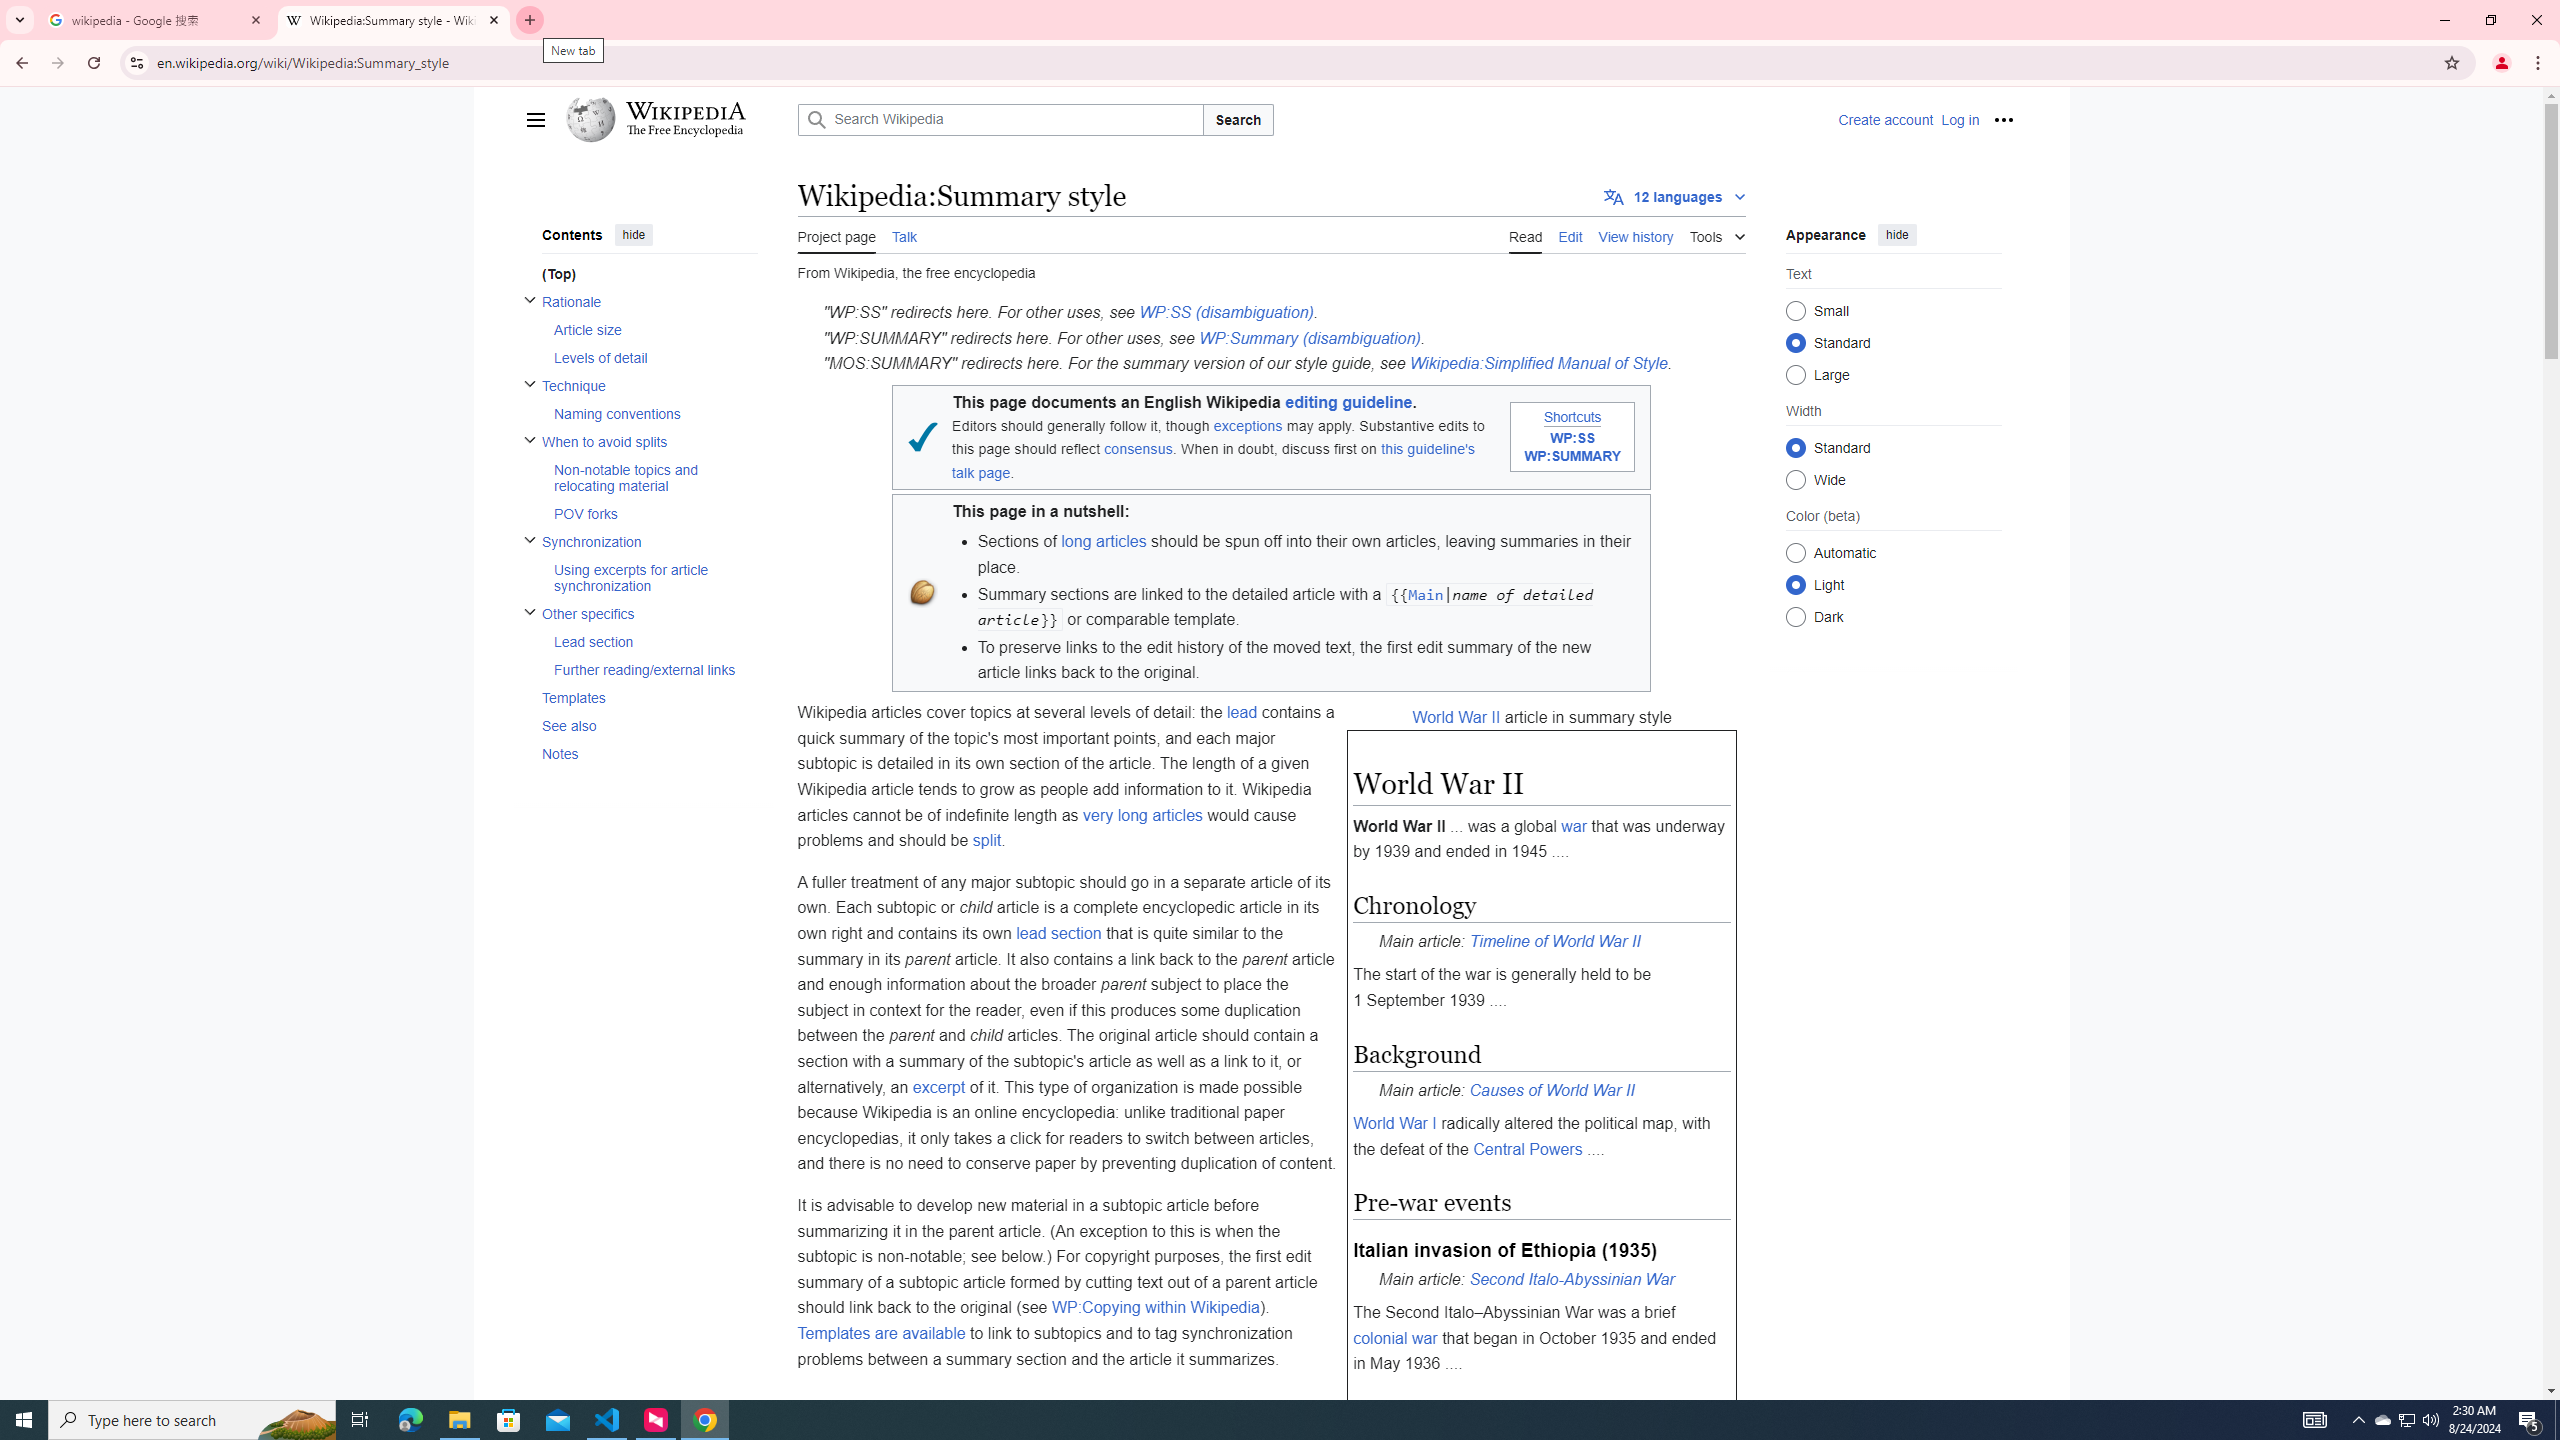 This screenshot has height=1440, width=2560. What do you see at coordinates (1571, 438) in the screenshot?
I see `WP:SS` at bounding box center [1571, 438].